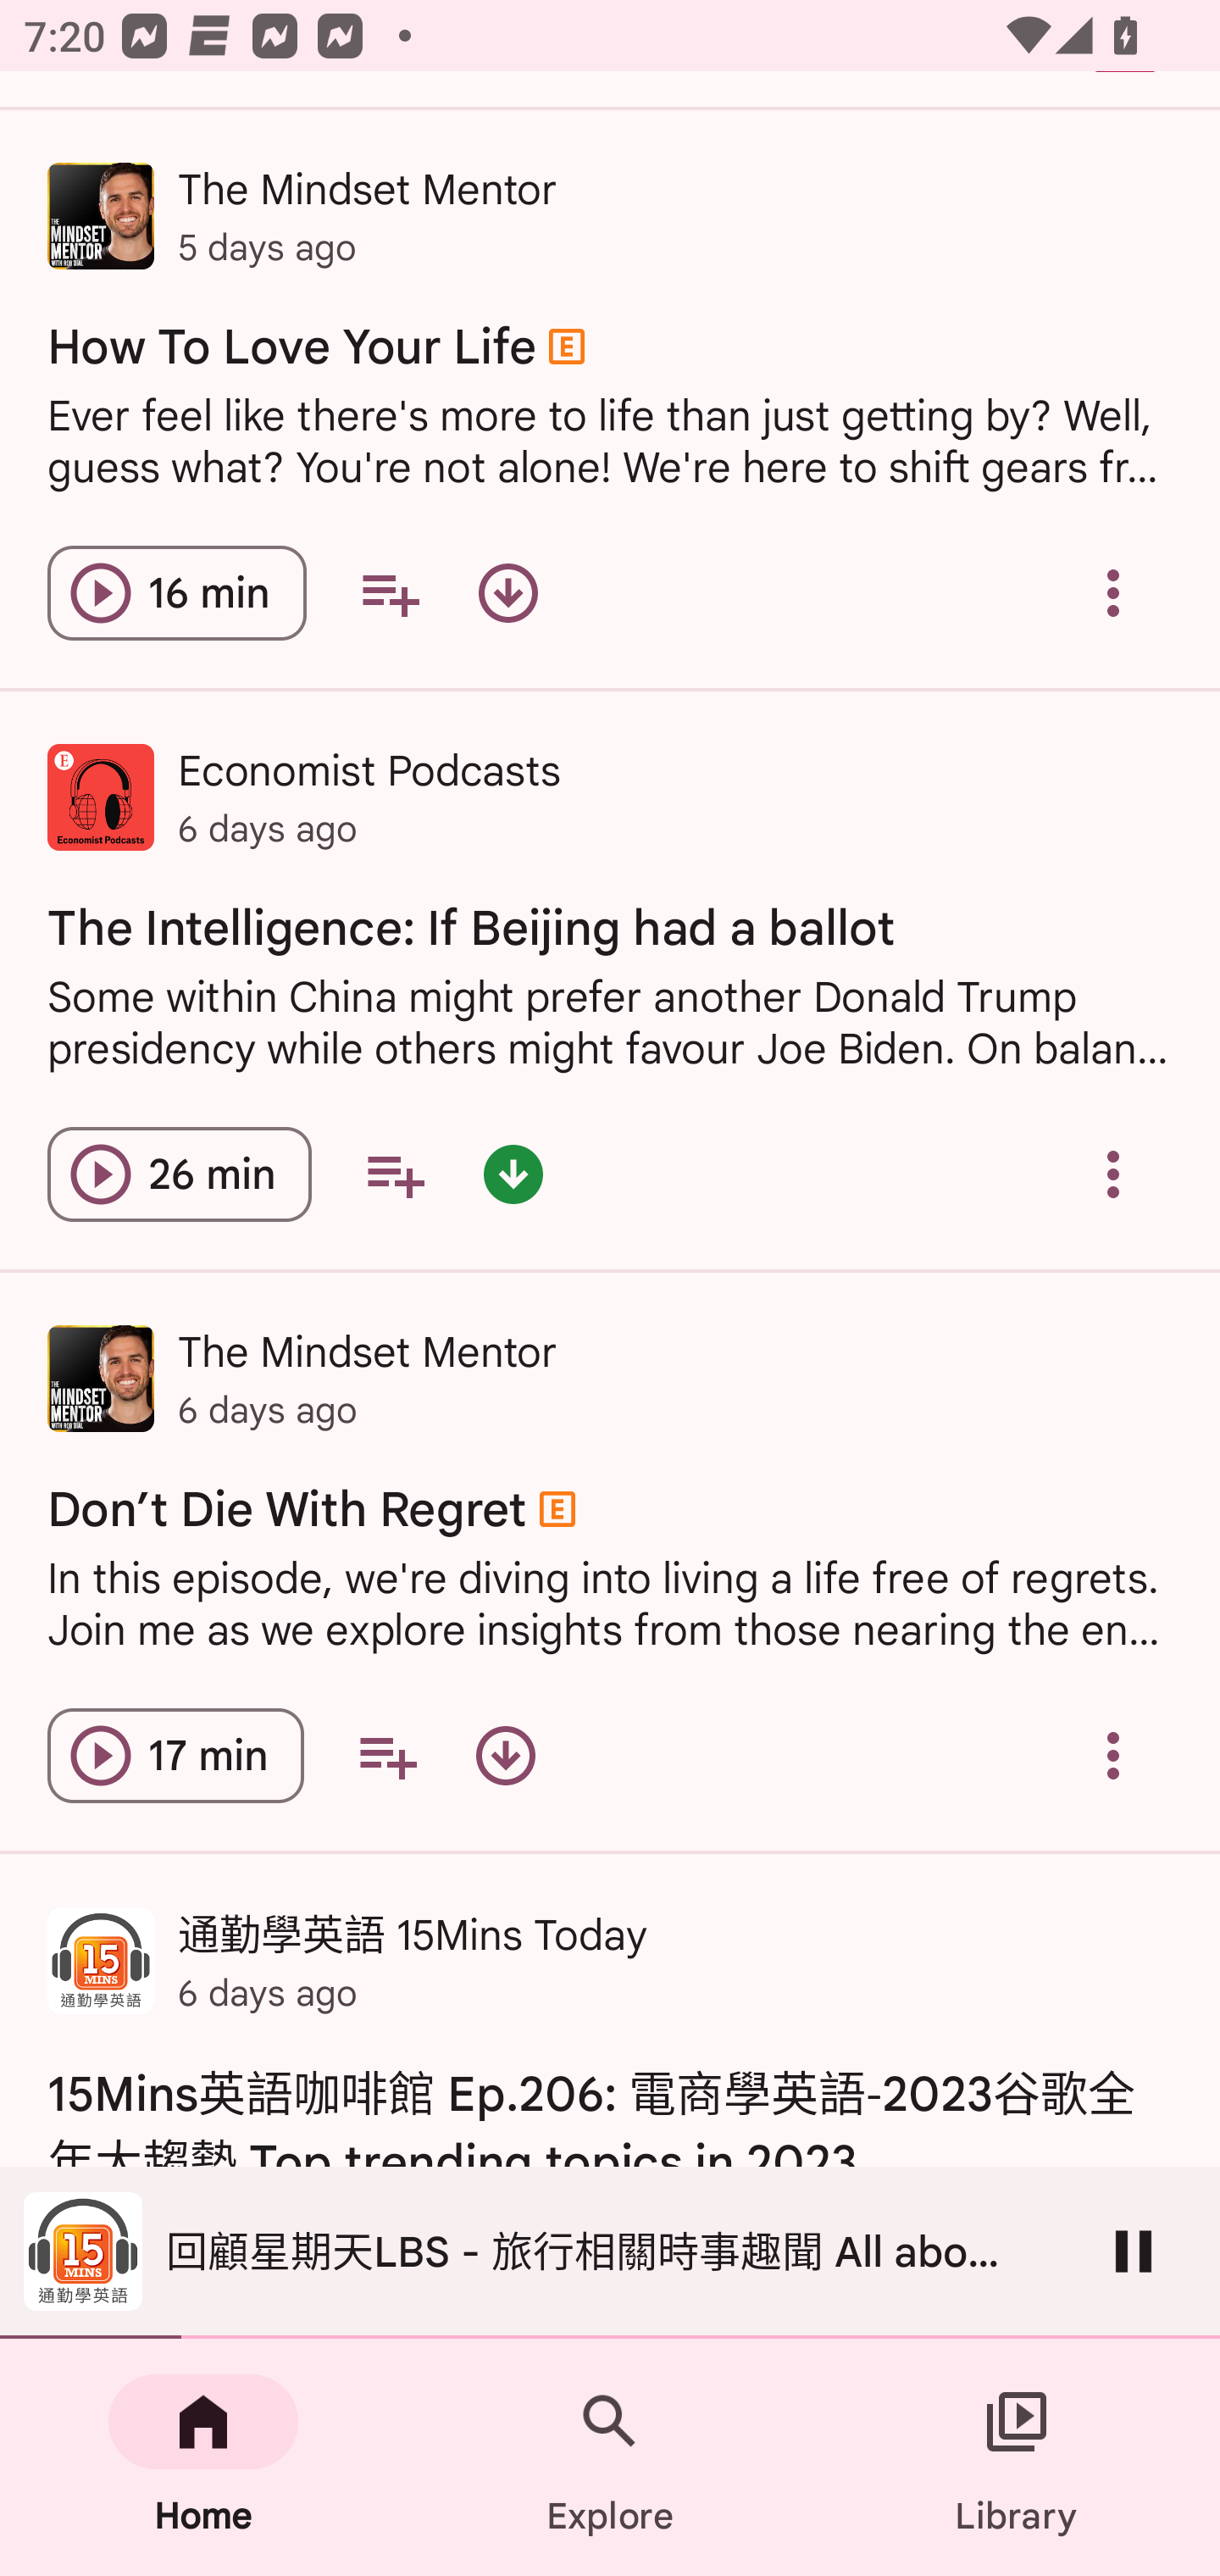 The width and height of the screenshot is (1220, 2576). Describe the element at coordinates (390, 593) in the screenshot. I see `Add to your queue` at that location.